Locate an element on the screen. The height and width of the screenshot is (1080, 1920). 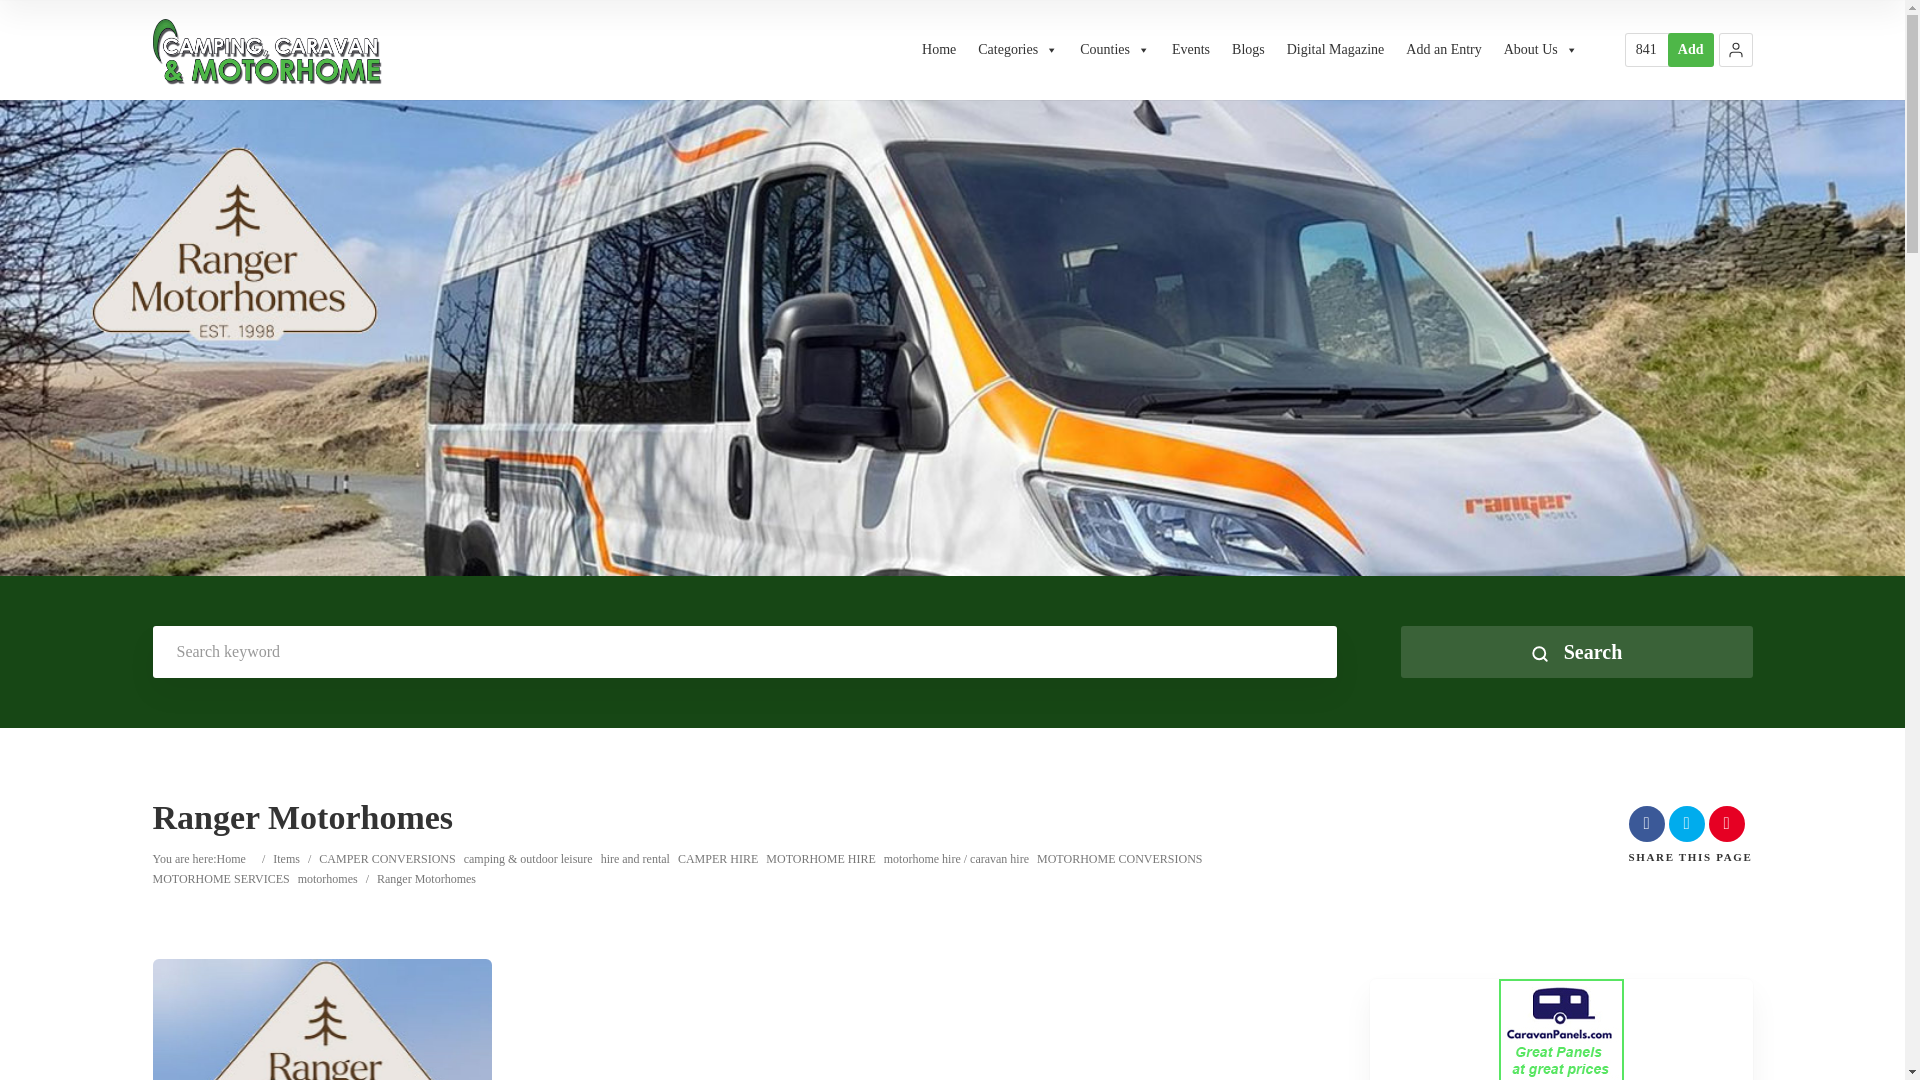
Resources is located at coordinates (1646, 50).